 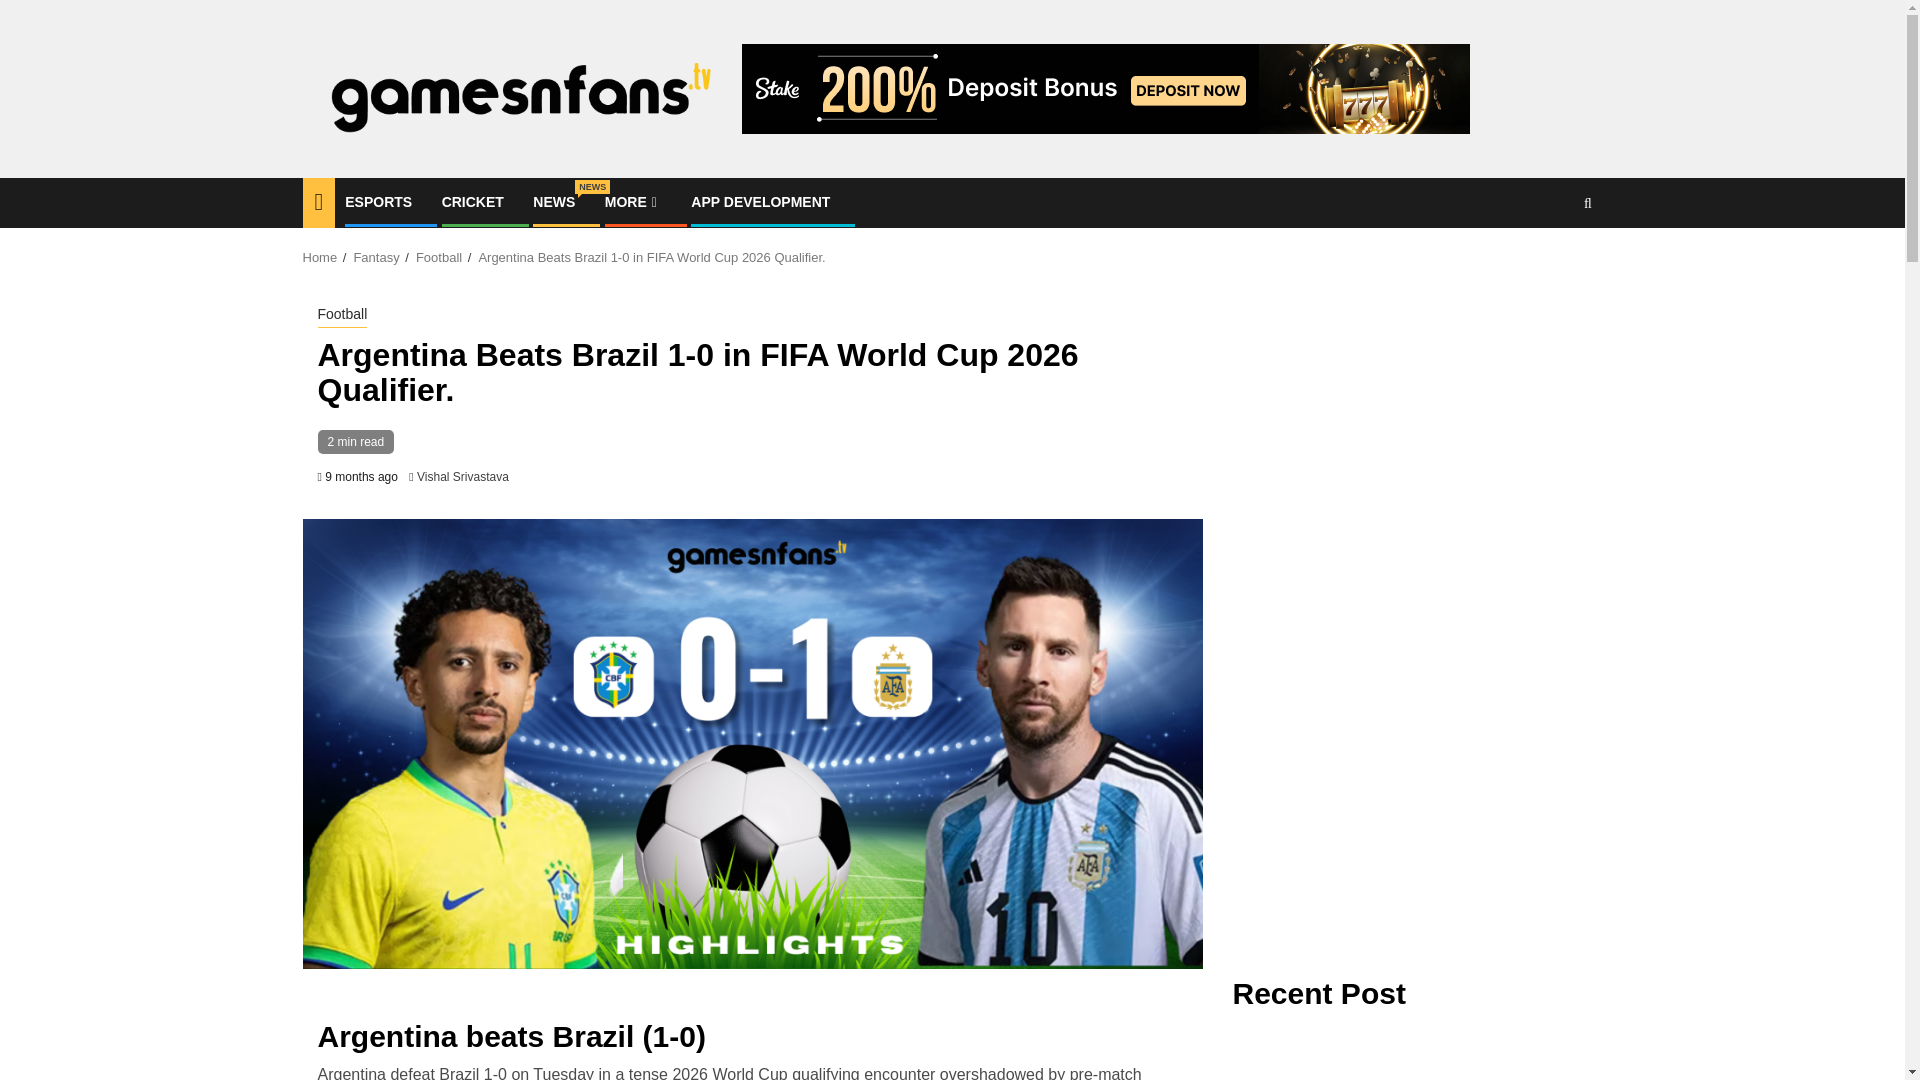 I want to click on ESPORTS, so click(x=652, y=256).